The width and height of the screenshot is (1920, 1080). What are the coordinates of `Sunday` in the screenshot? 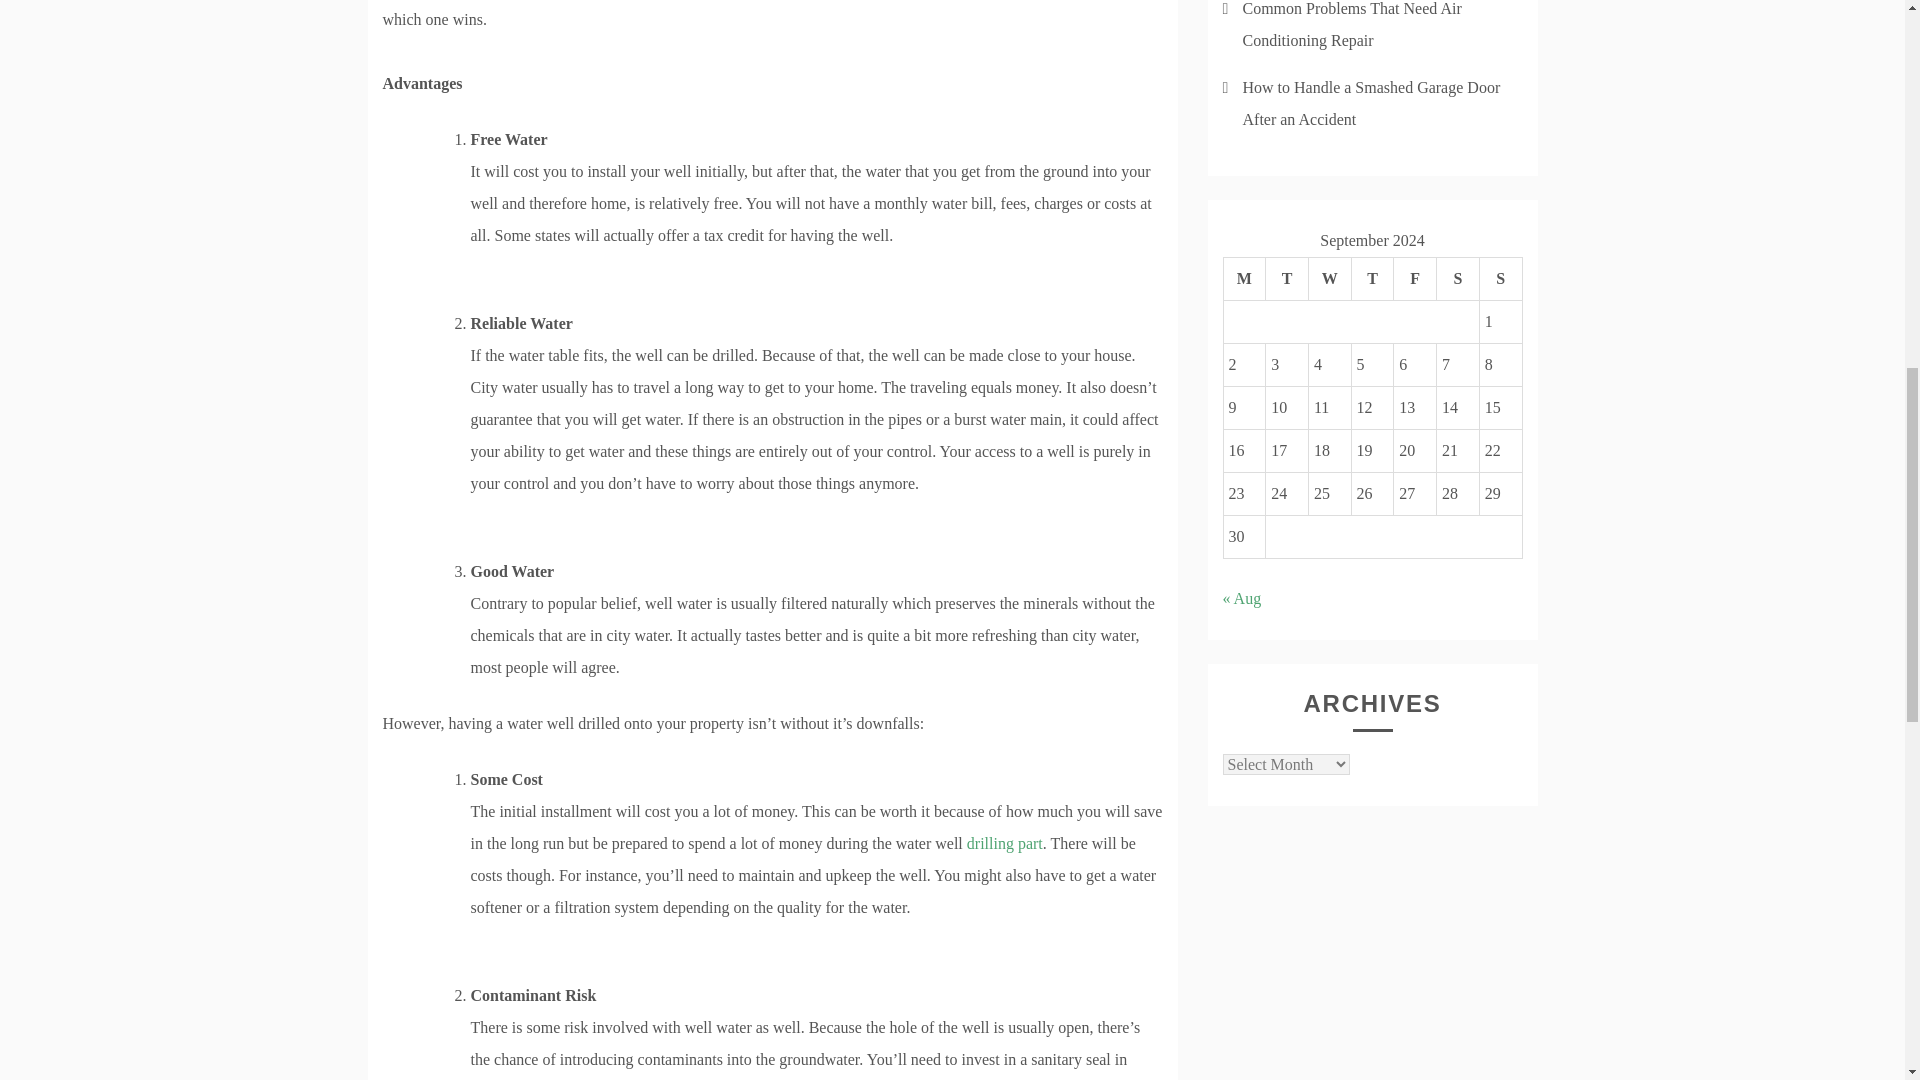 It's located at (1500, 280).